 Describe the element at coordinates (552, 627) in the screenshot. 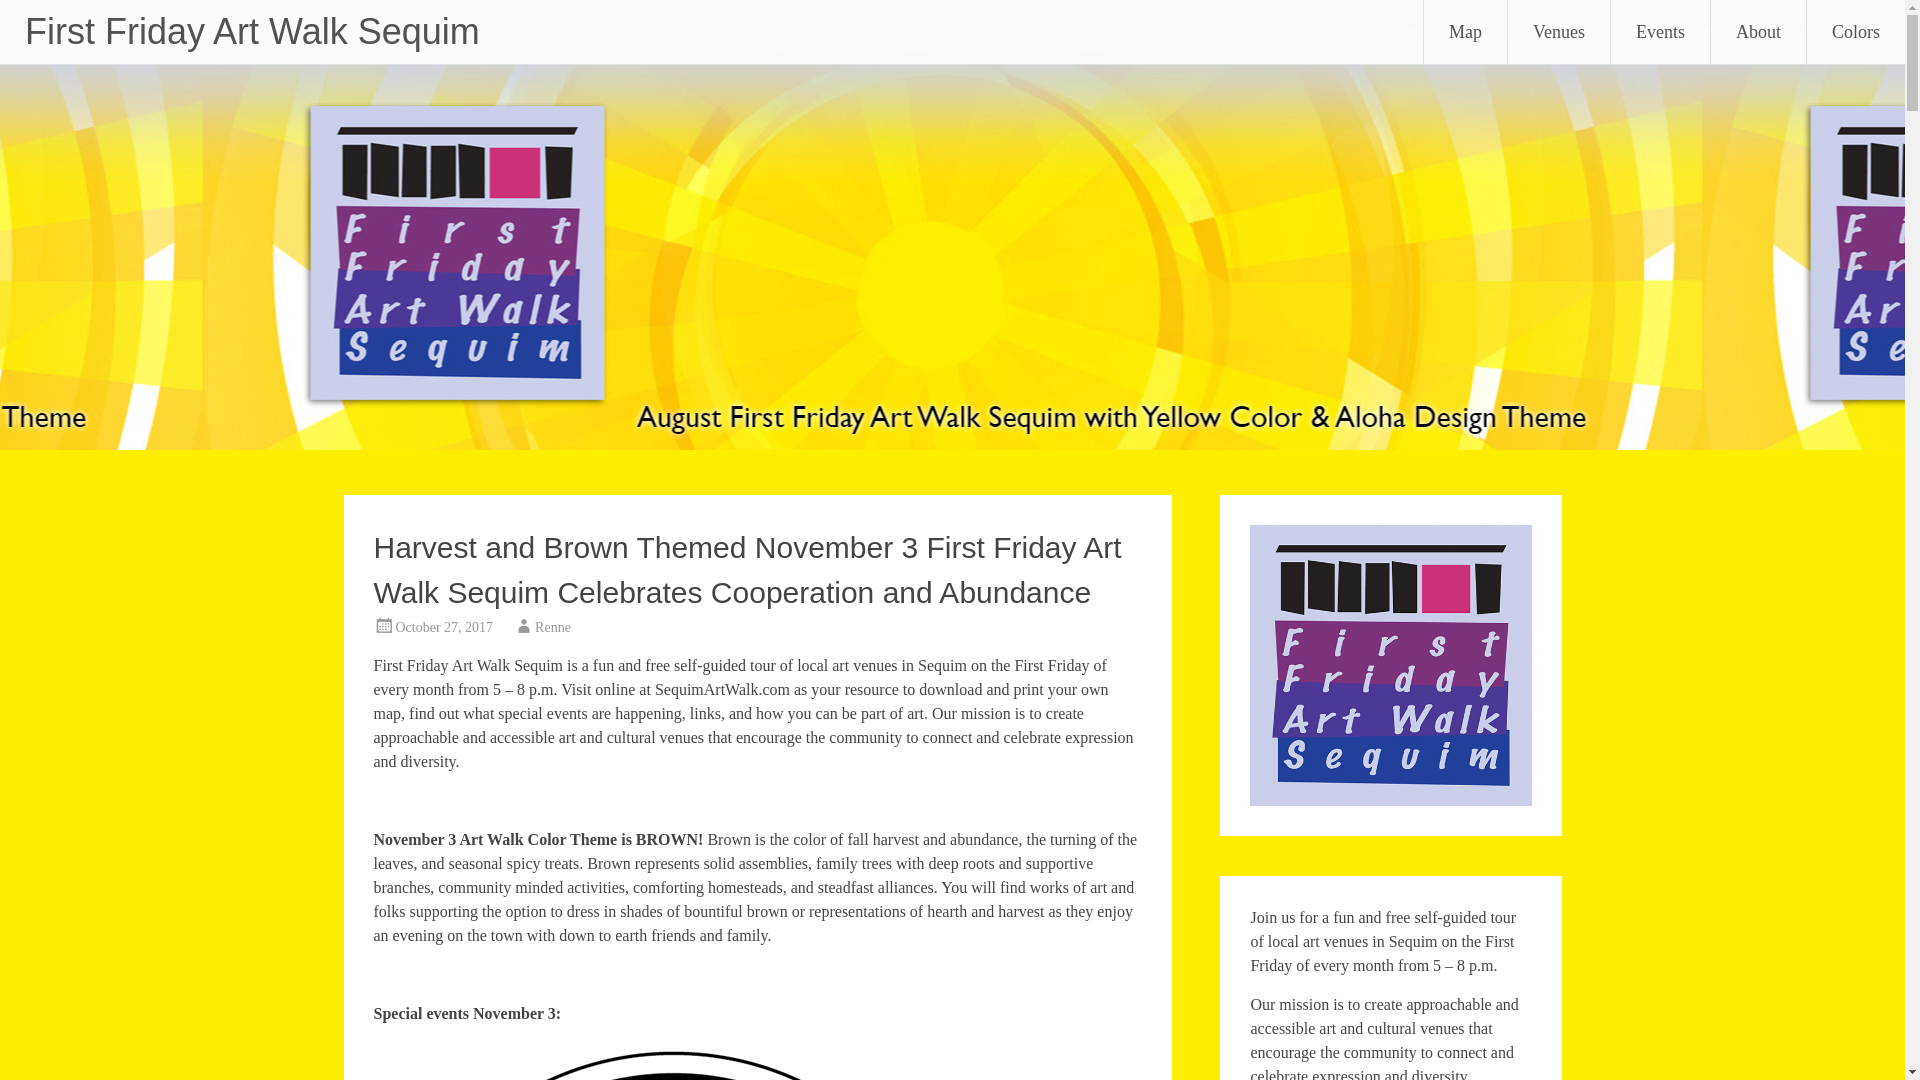

I see `Renne` at that location.